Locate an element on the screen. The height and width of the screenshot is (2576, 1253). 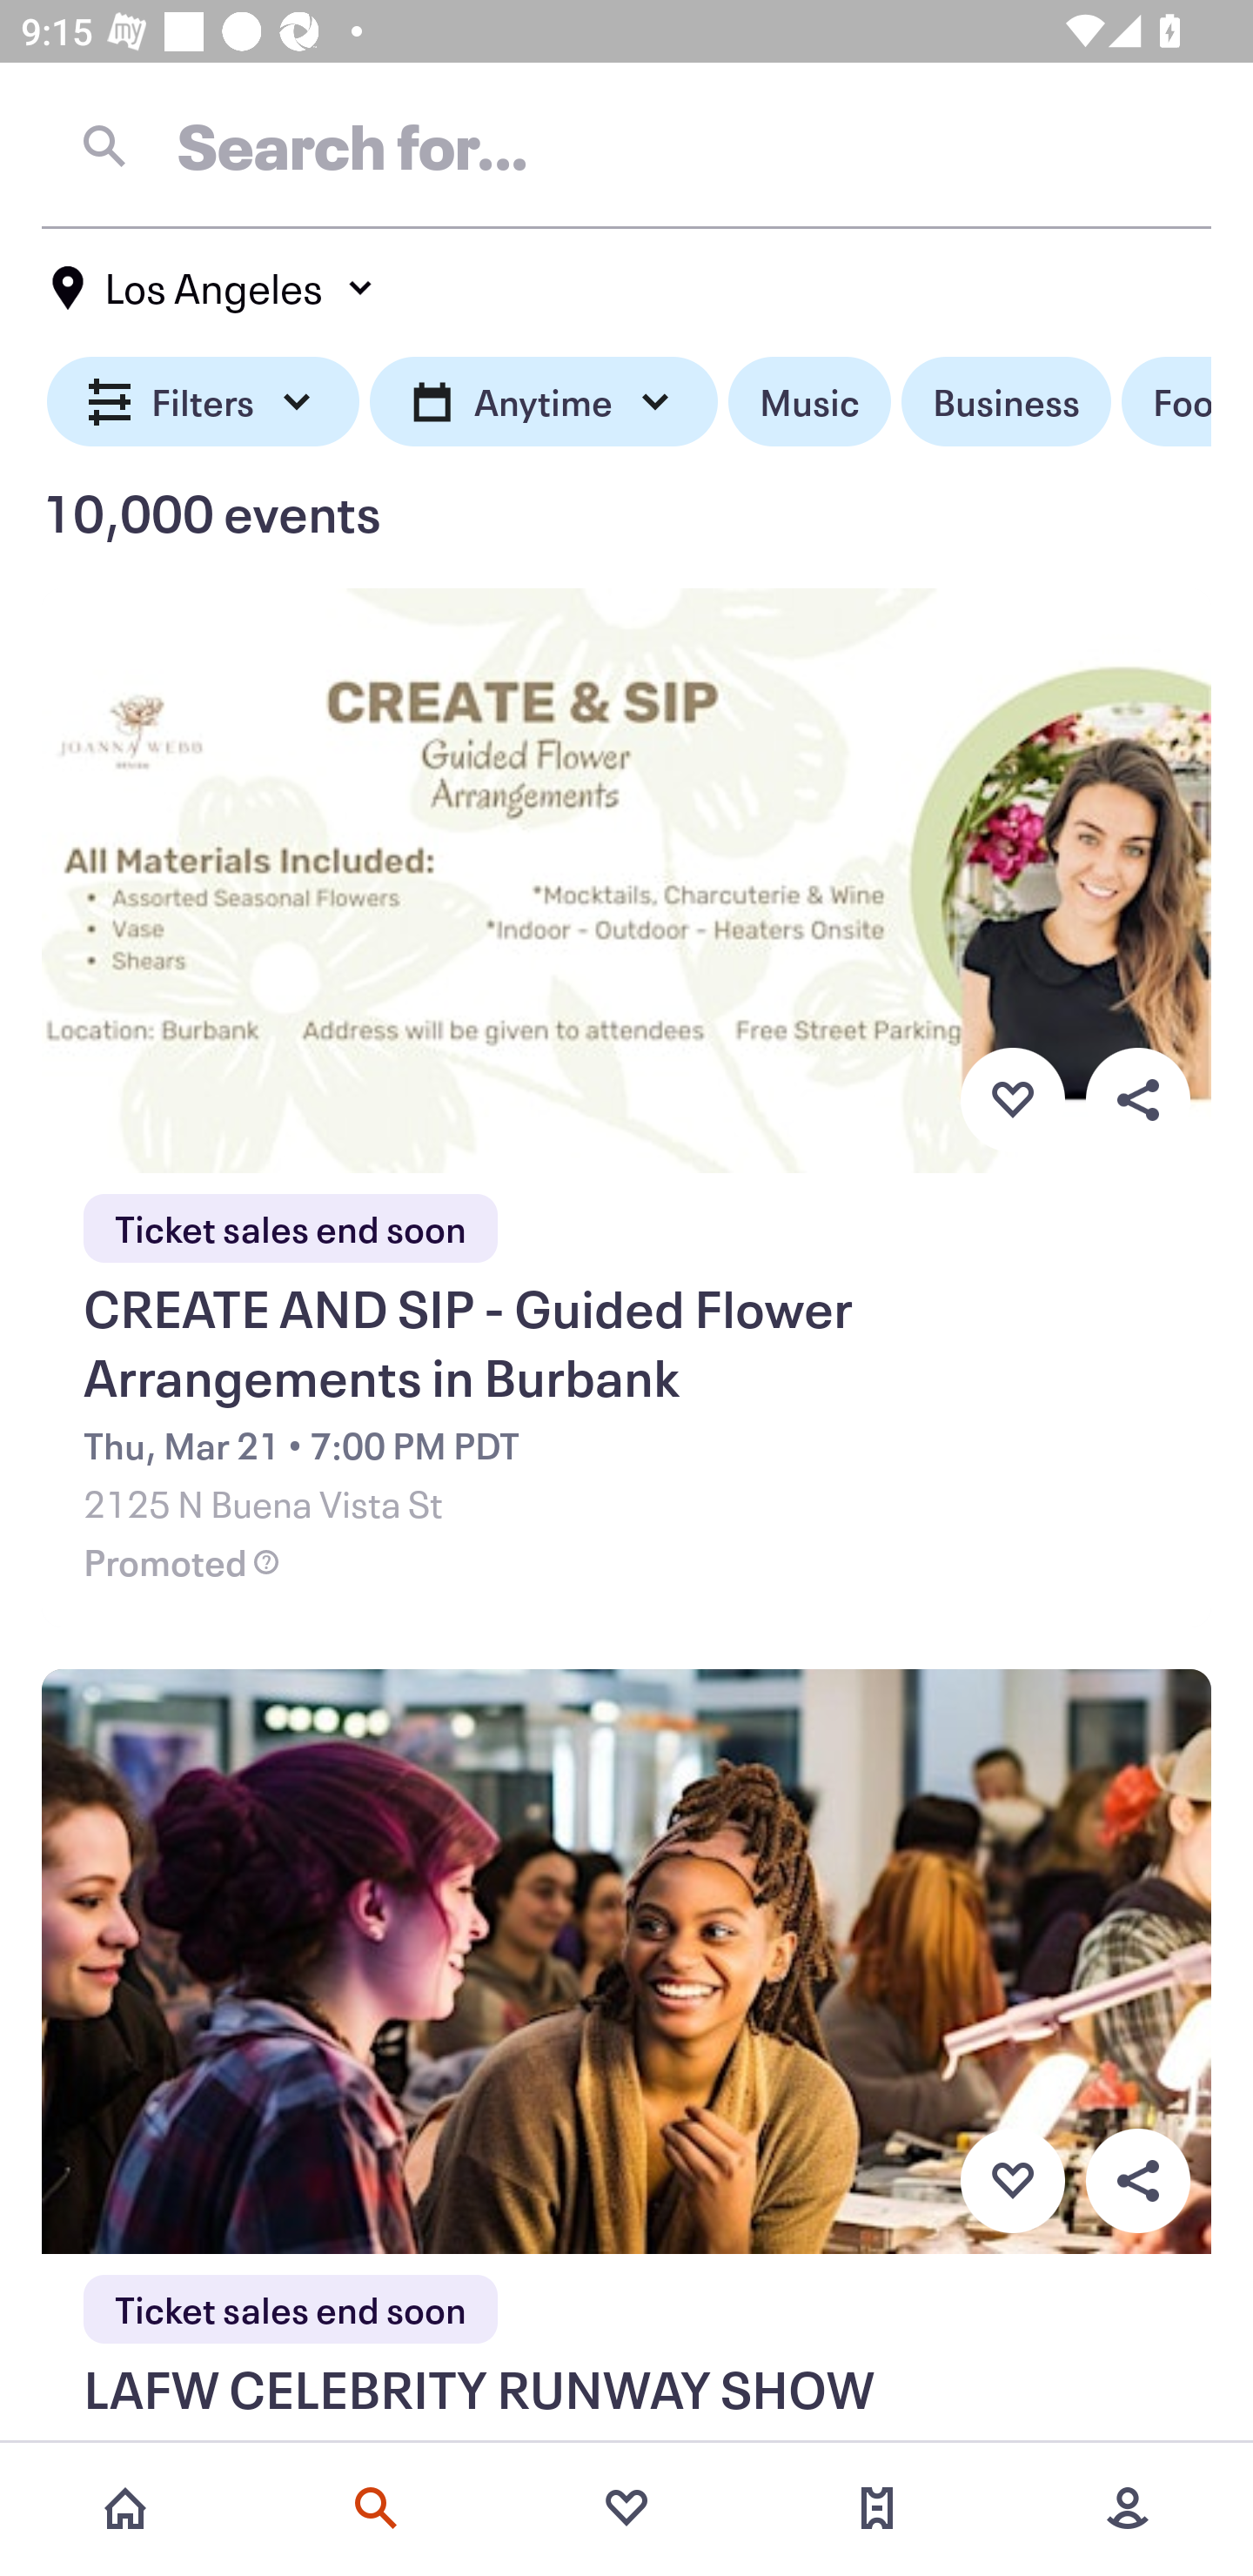
Favorite button is located at coordinates (1012, 1099).